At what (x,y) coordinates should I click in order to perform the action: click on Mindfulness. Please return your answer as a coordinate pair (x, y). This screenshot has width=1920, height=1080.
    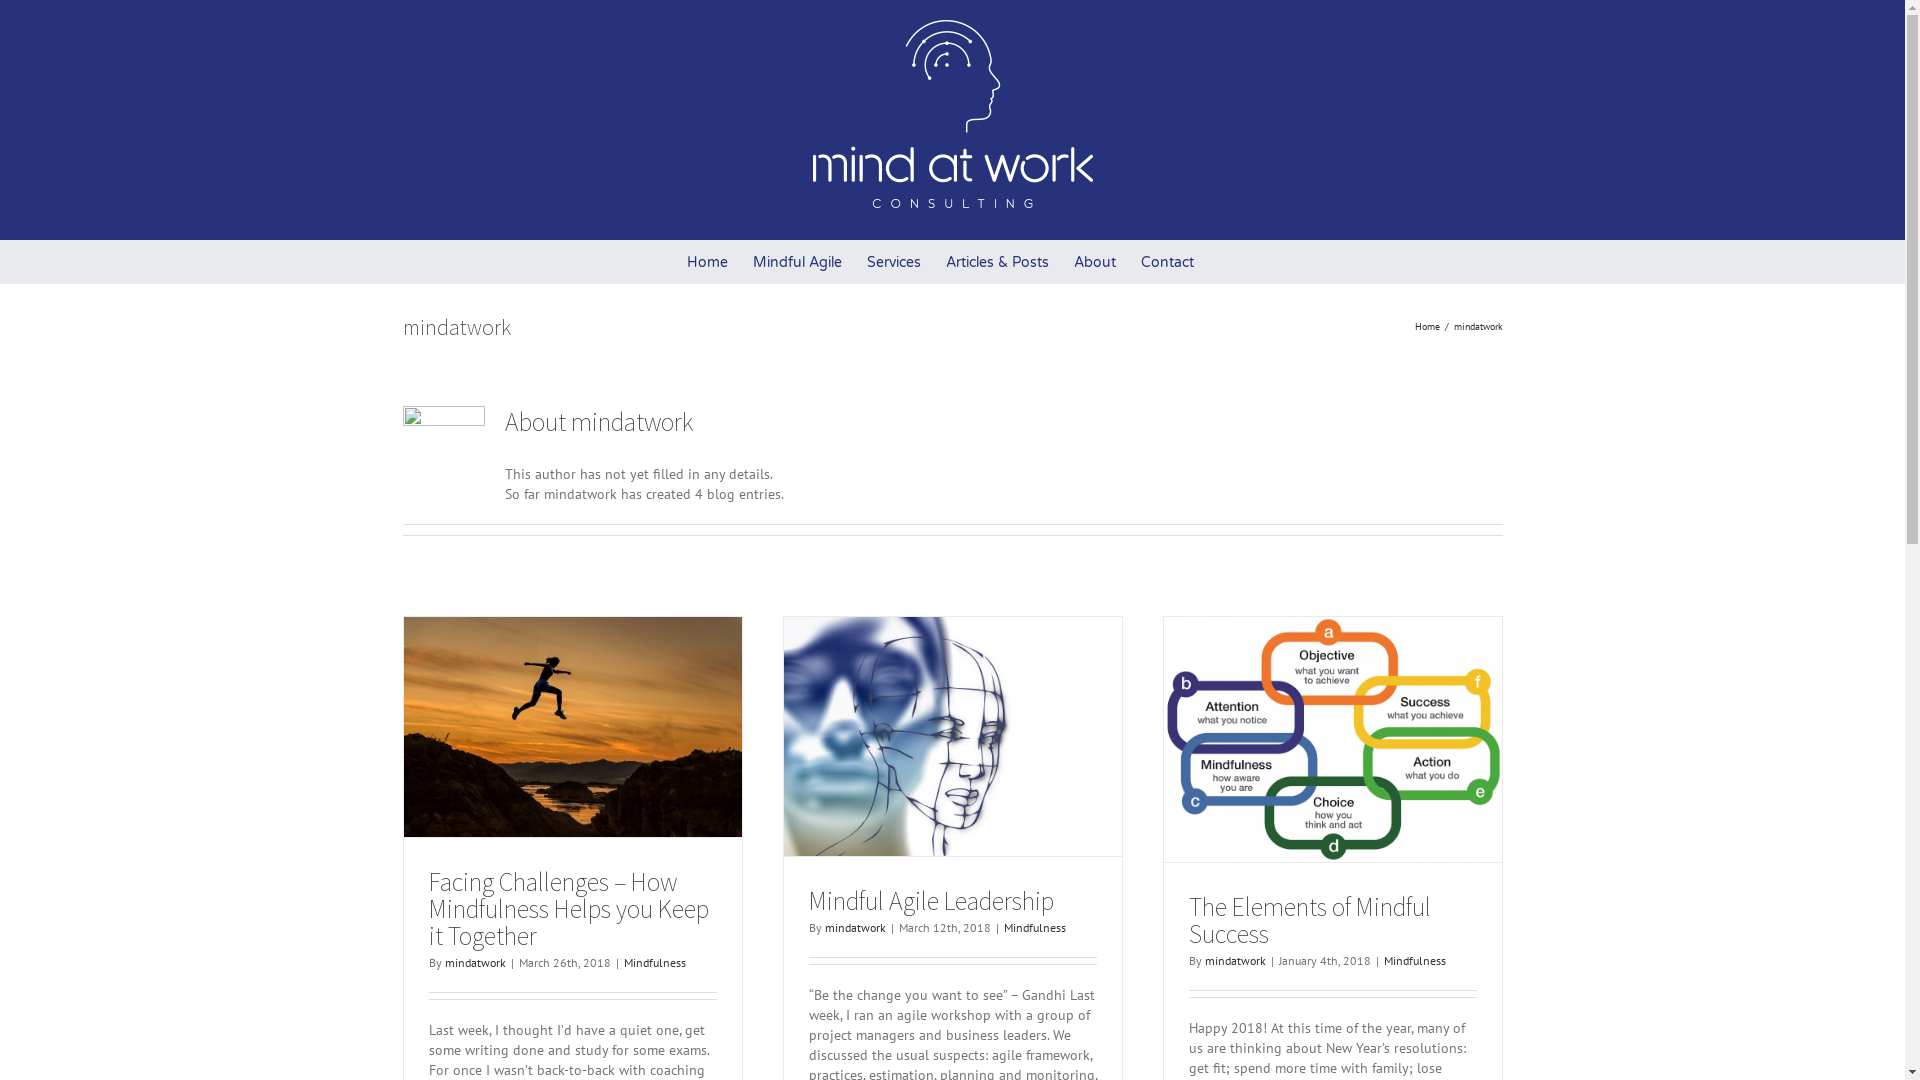
    Looking at the image, I should click on (1415, 960).